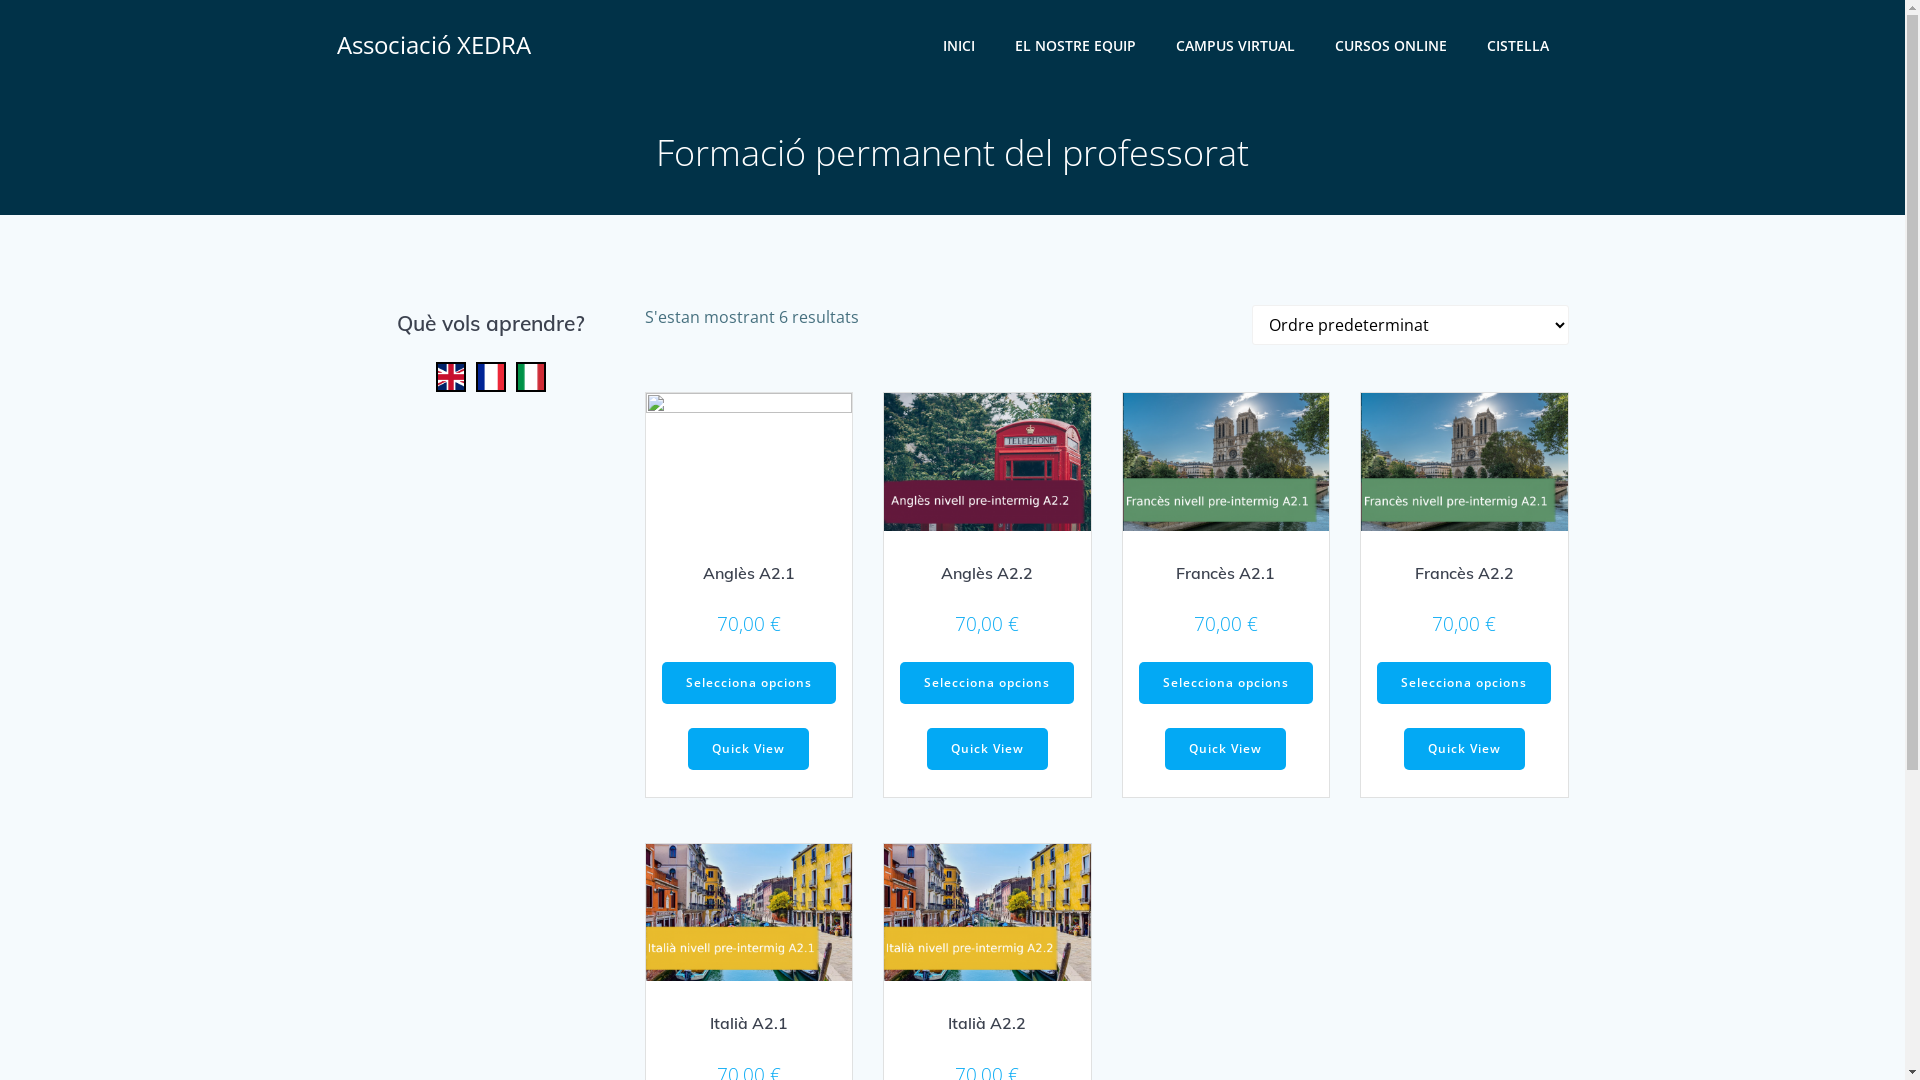  What do you see at coordinates (749, 683) in the screenshot?
I see `Selecciona opcions` at bounding box center [749, 683].